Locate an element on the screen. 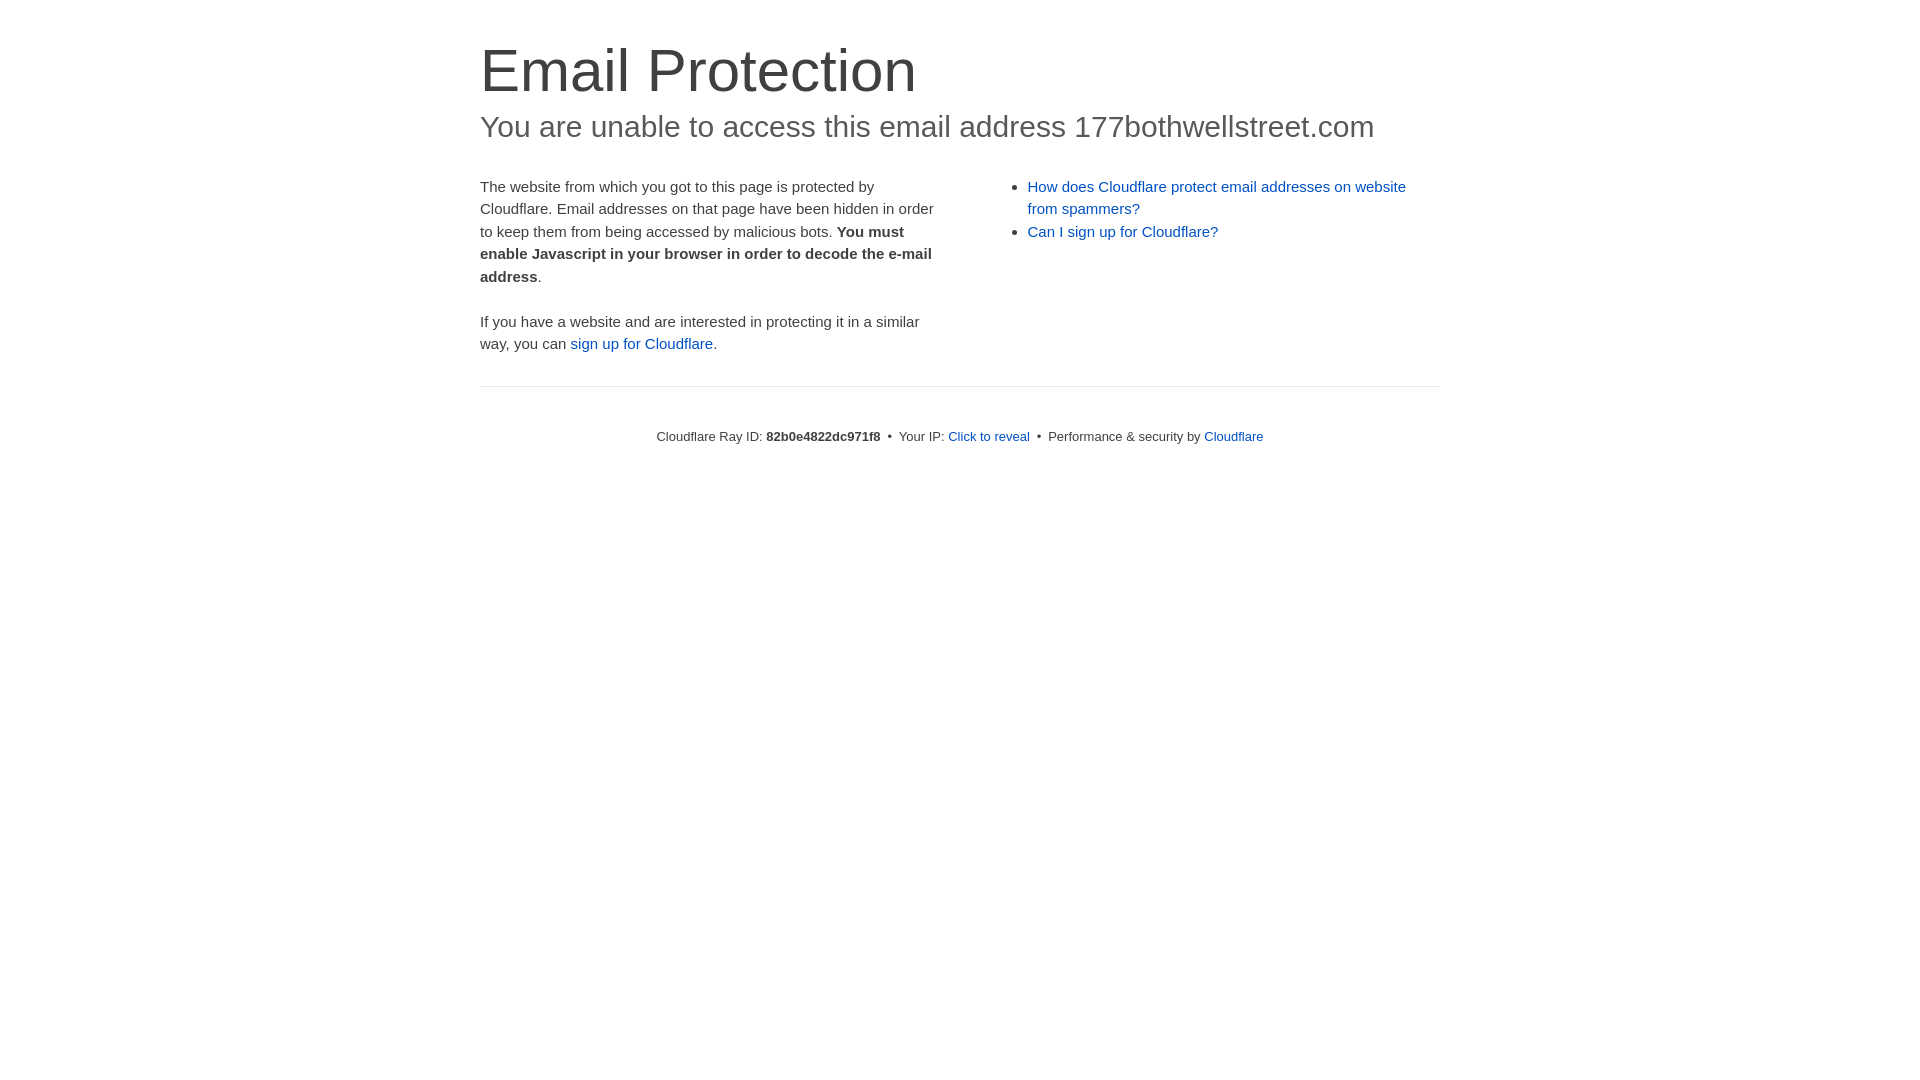  sign up for Cloudflare is located at coordinates (642, 344).